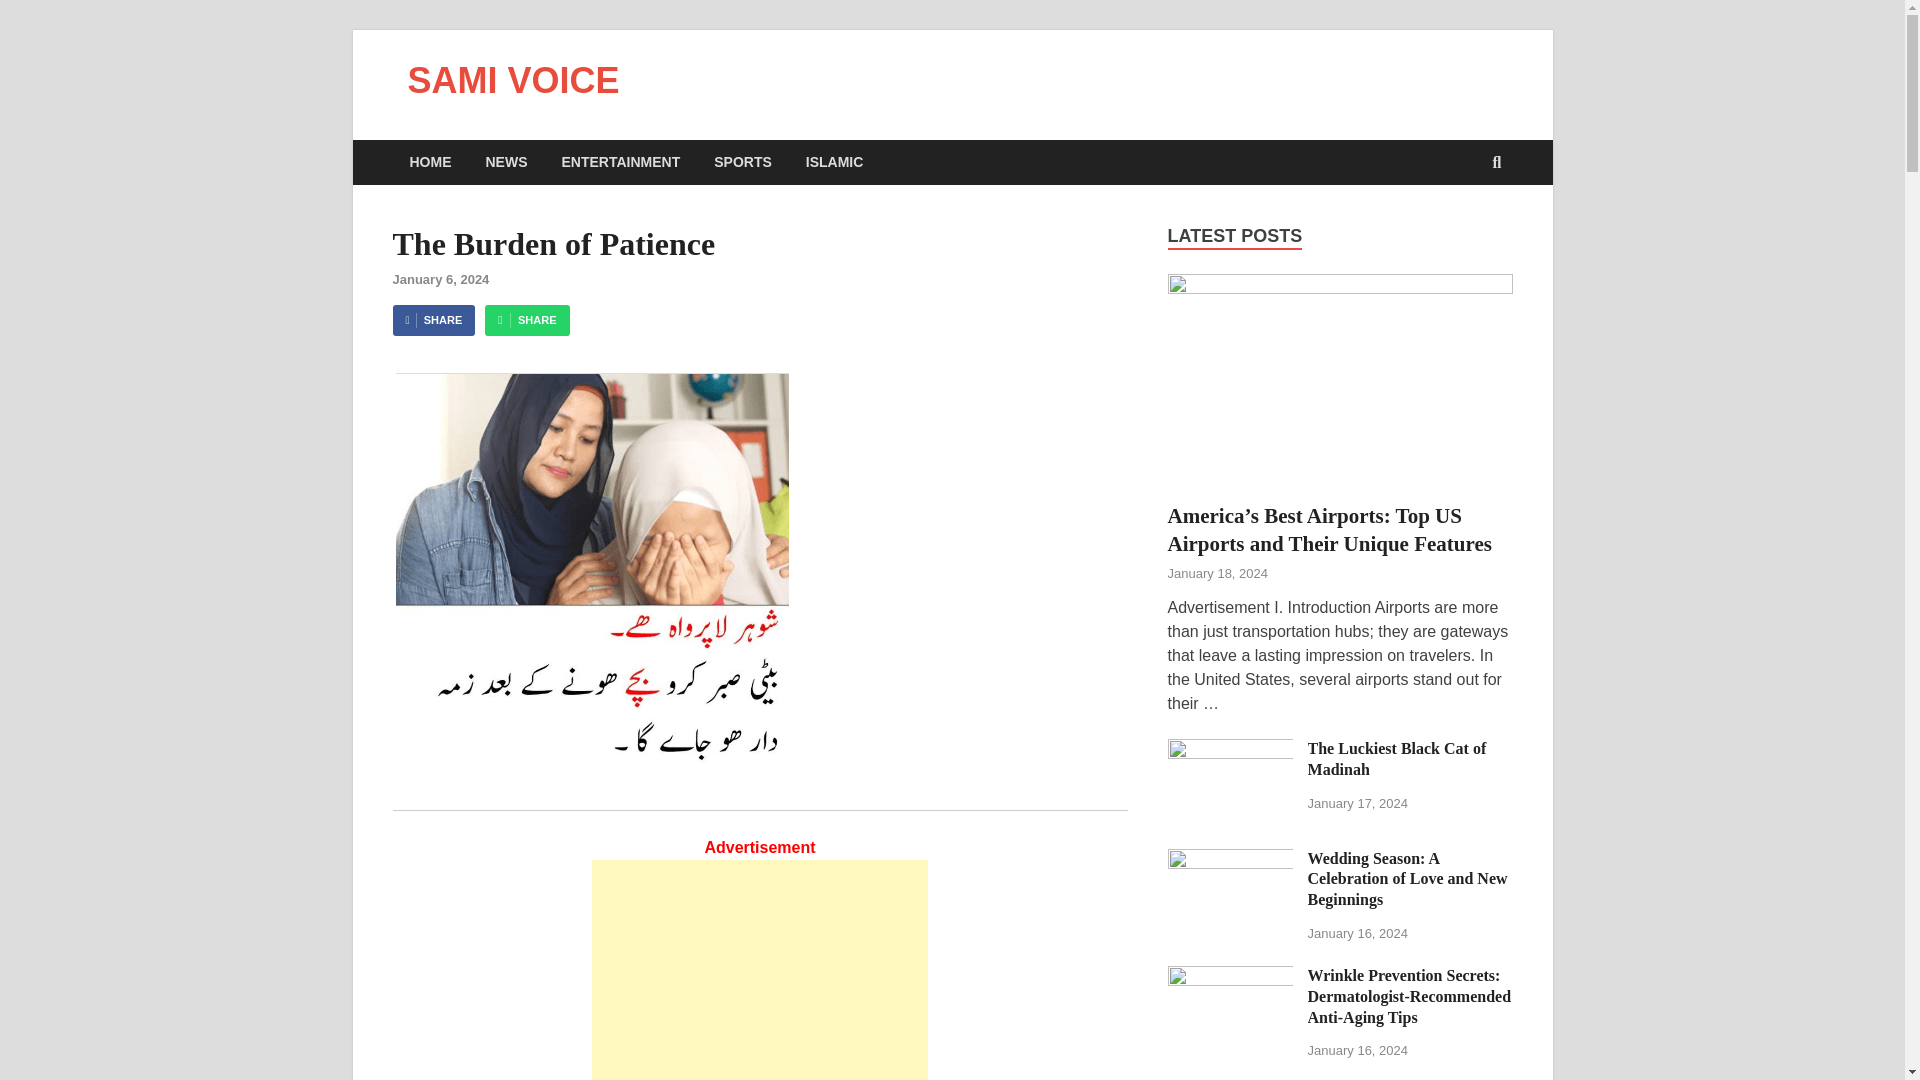 The width and height of the screenshot is (1920, 1080). What do you see at coordinates (430, 162) in the screenshot?
I see `HOME` at bounding box center [430, 162].